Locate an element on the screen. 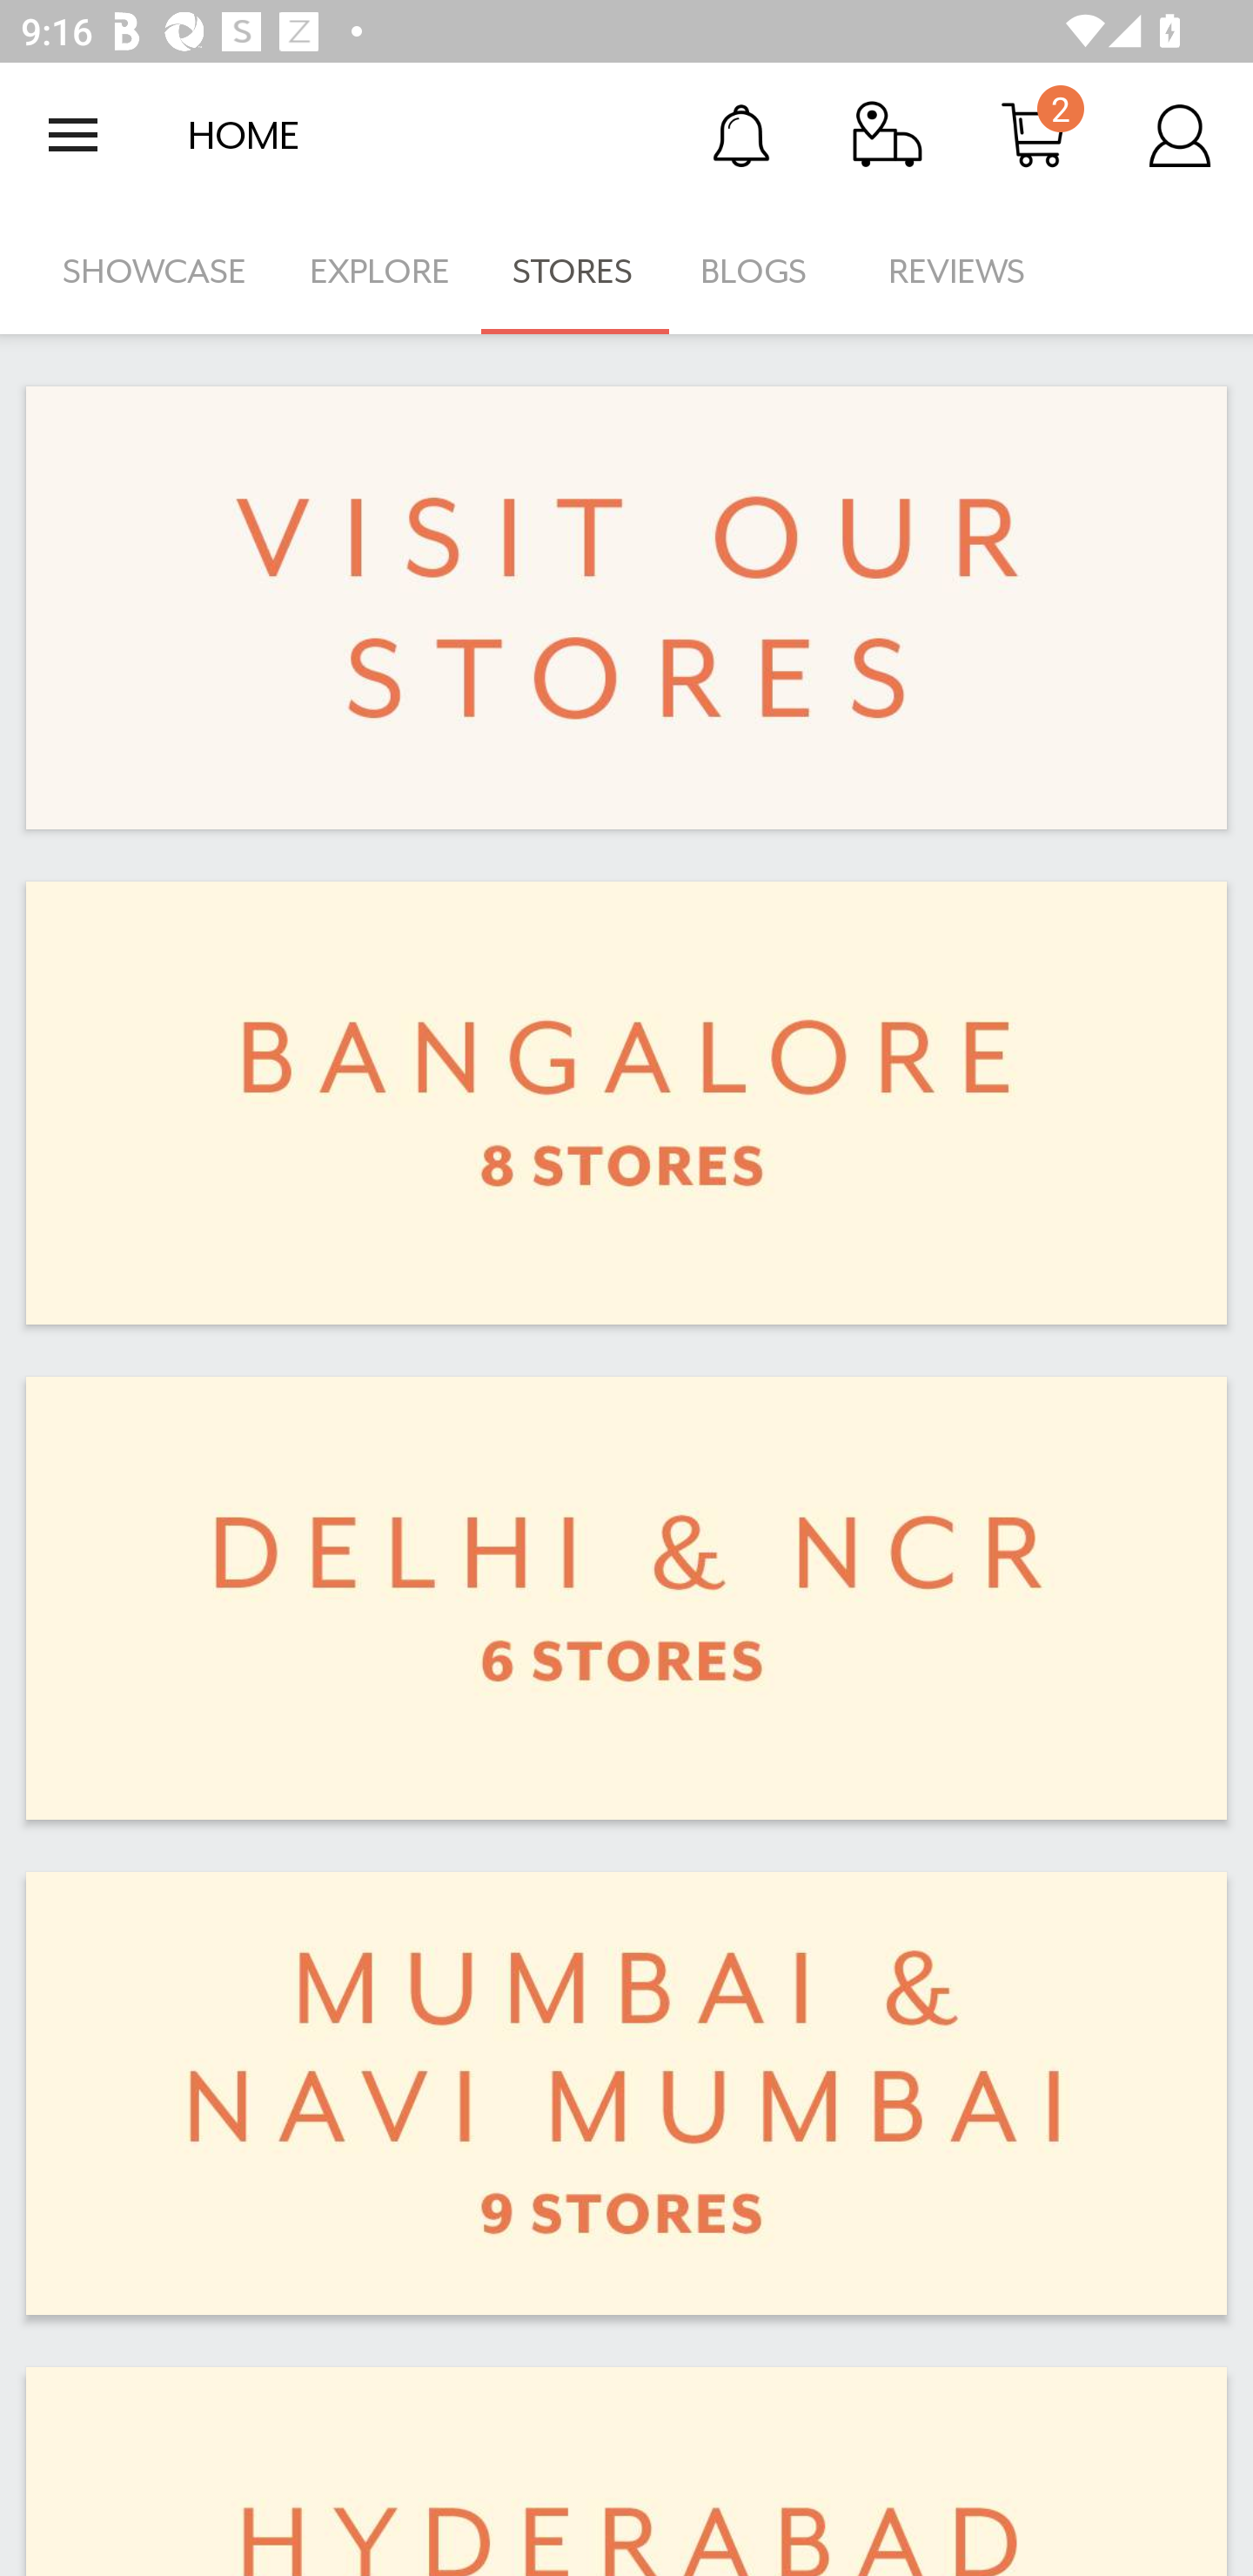 Image resolution: width=1253 pixels, height=2576 pixels. Notification is located at coordinates (741, 134).